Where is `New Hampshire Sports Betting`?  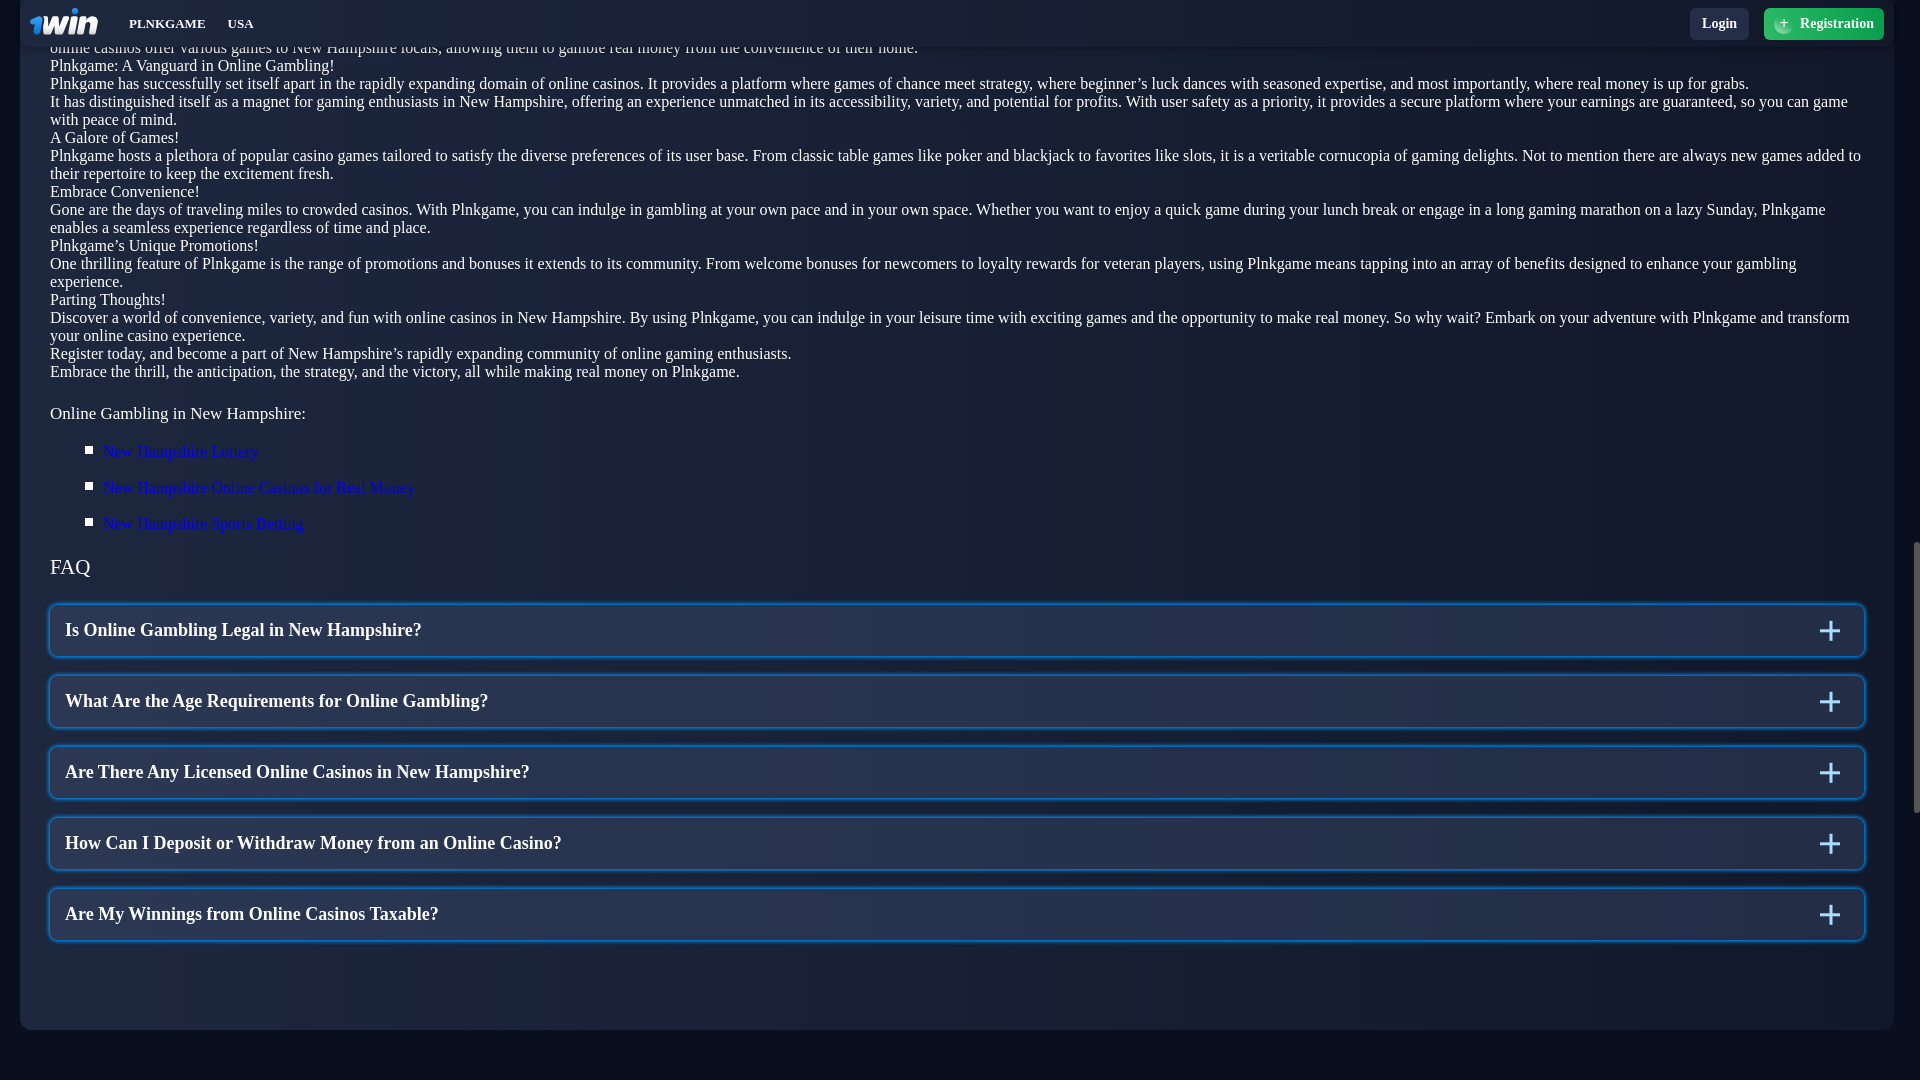 New Hampshire Sports Betting is located at coordinates (203, 524).